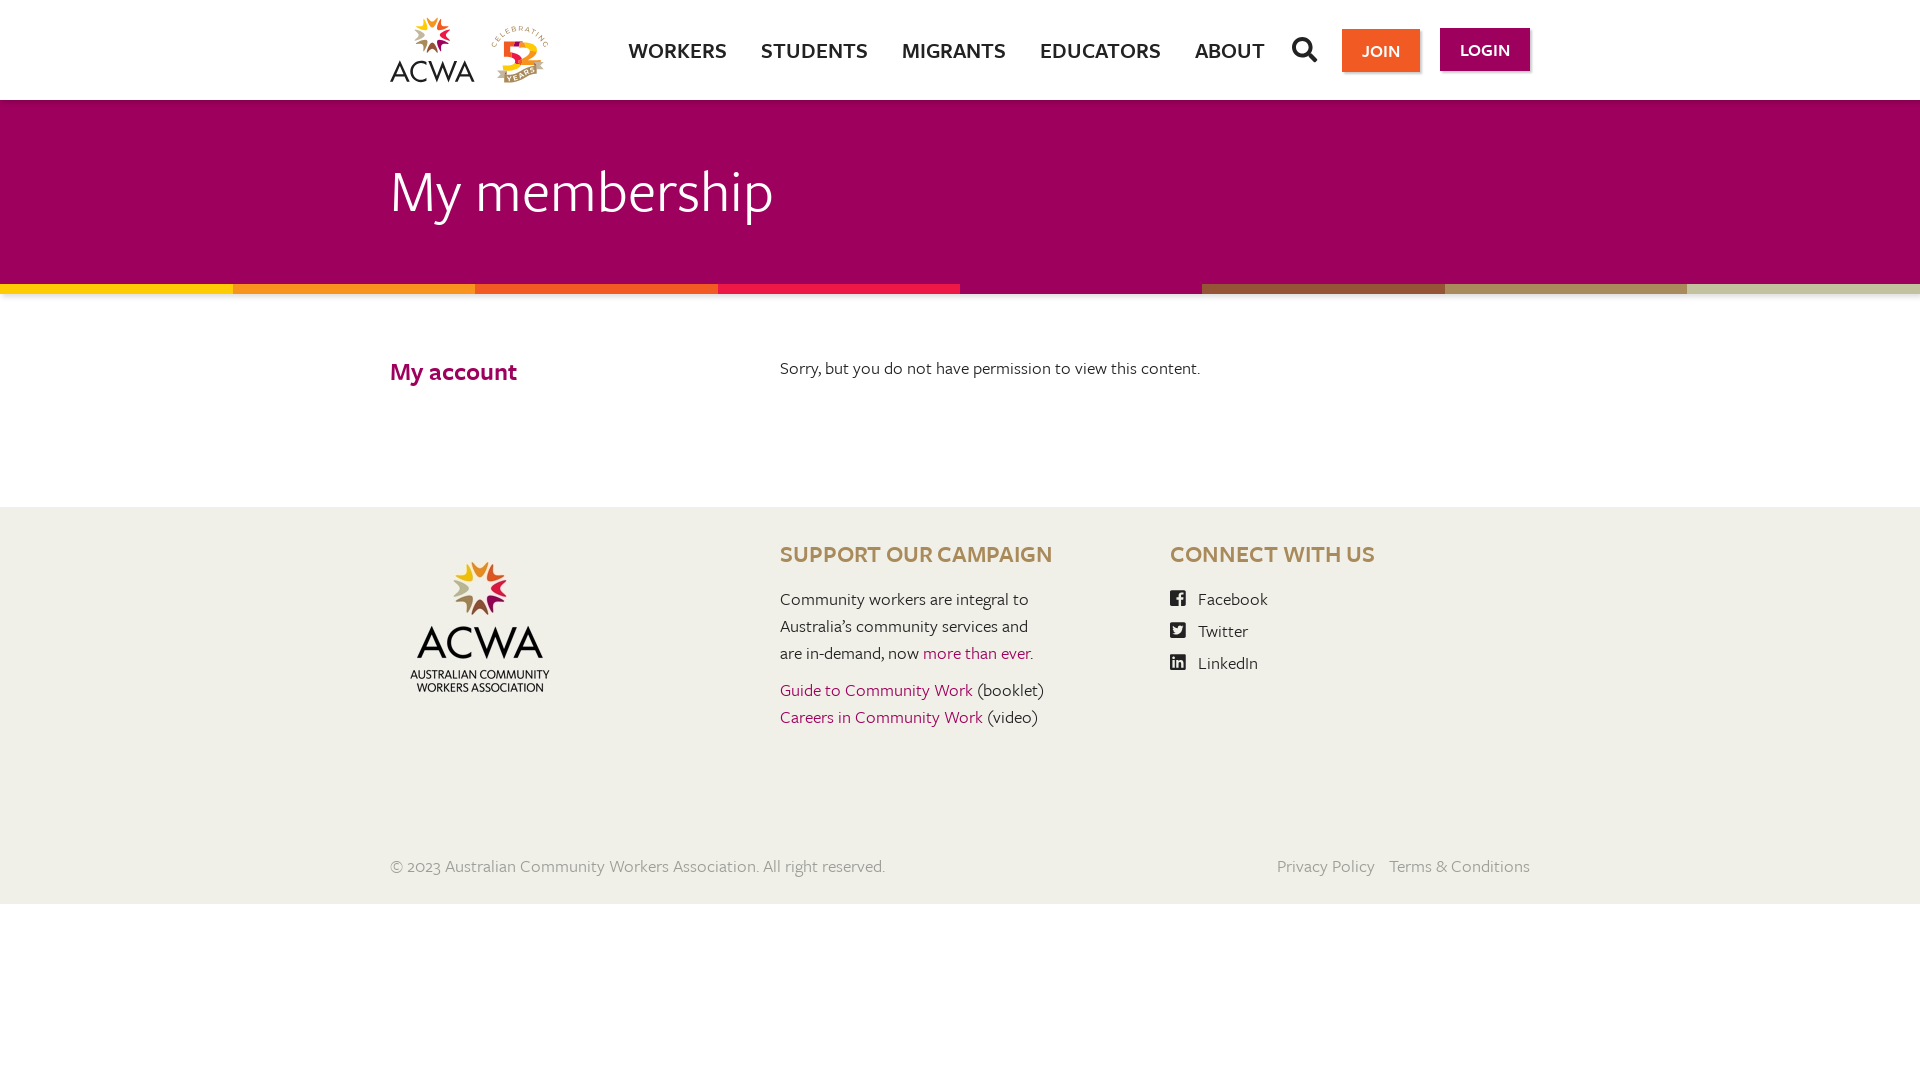  What do you see at coordinates (1326, 866) in the screenshot?
I see `Privacy Policy` at bounding box center [1326, 866].